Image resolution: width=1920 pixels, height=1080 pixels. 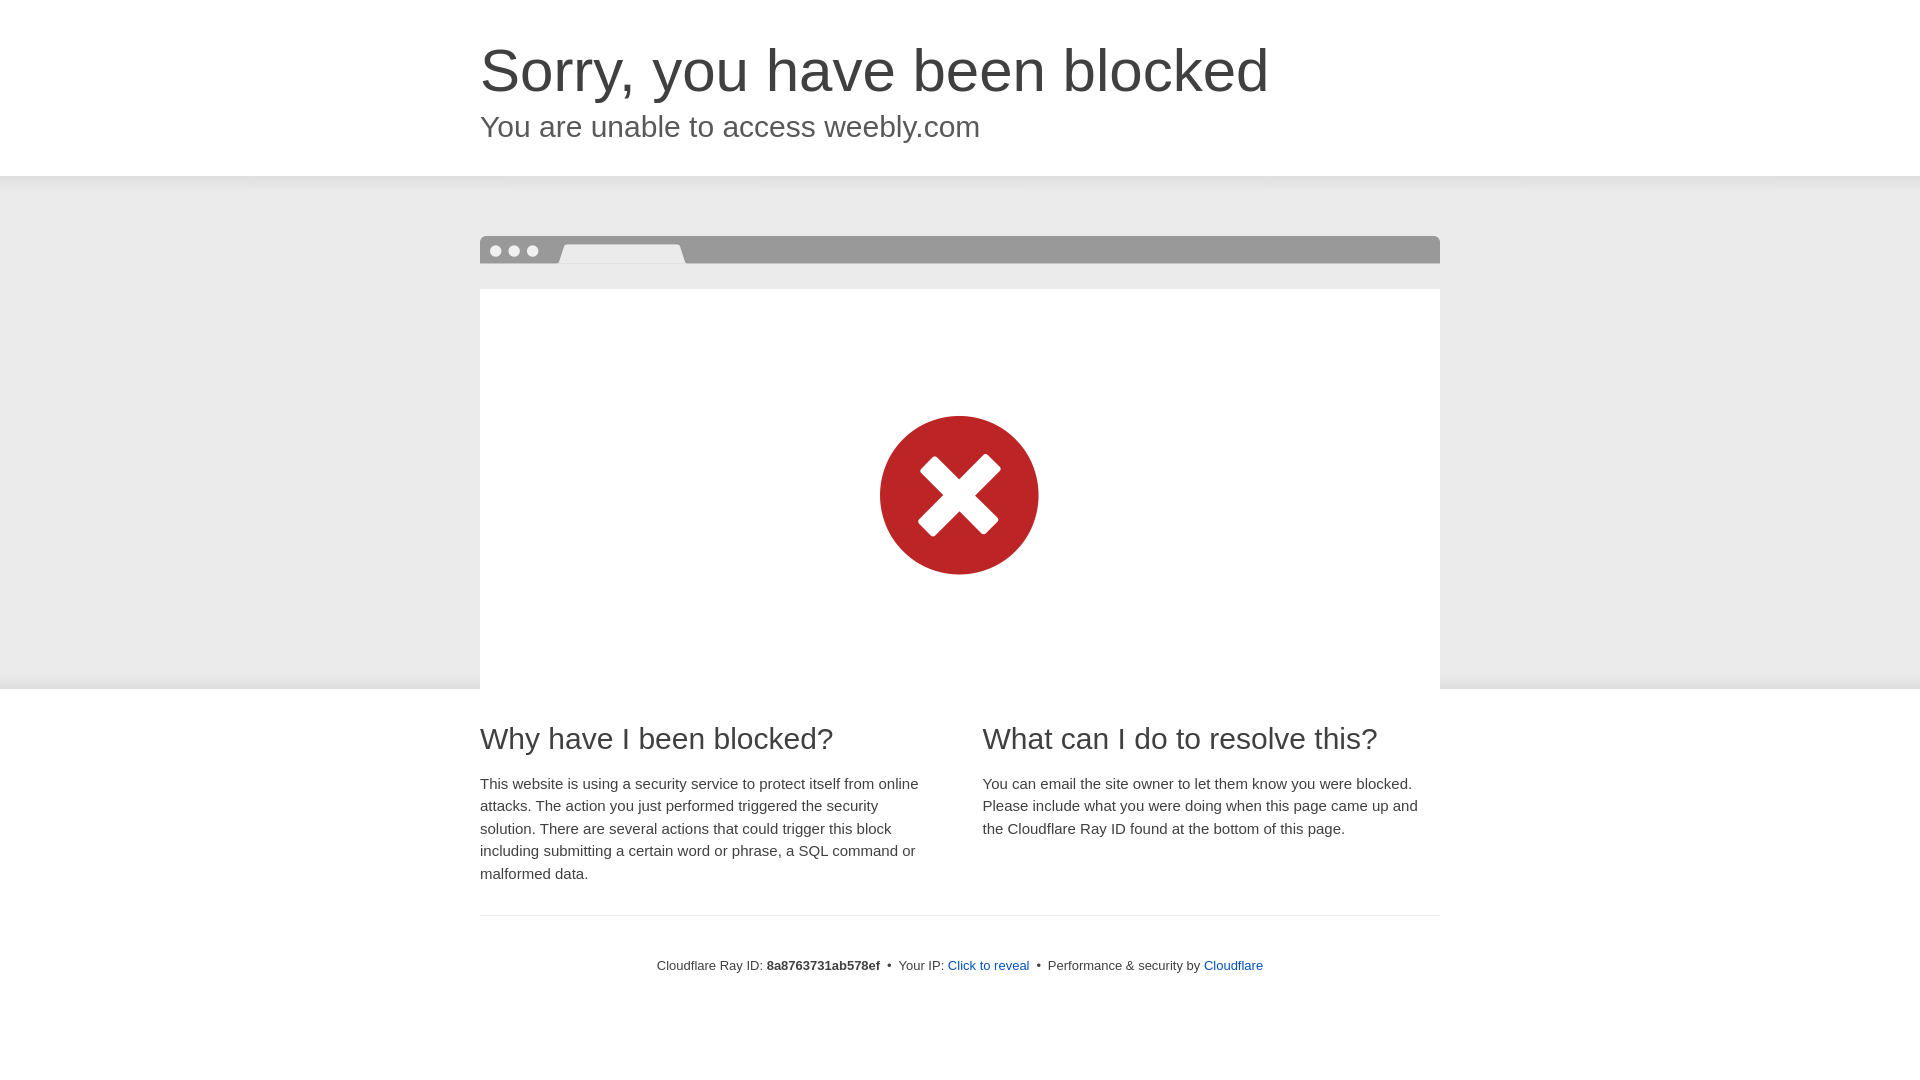 I want to click on Cloudflare, so click(x=1233, y=965).